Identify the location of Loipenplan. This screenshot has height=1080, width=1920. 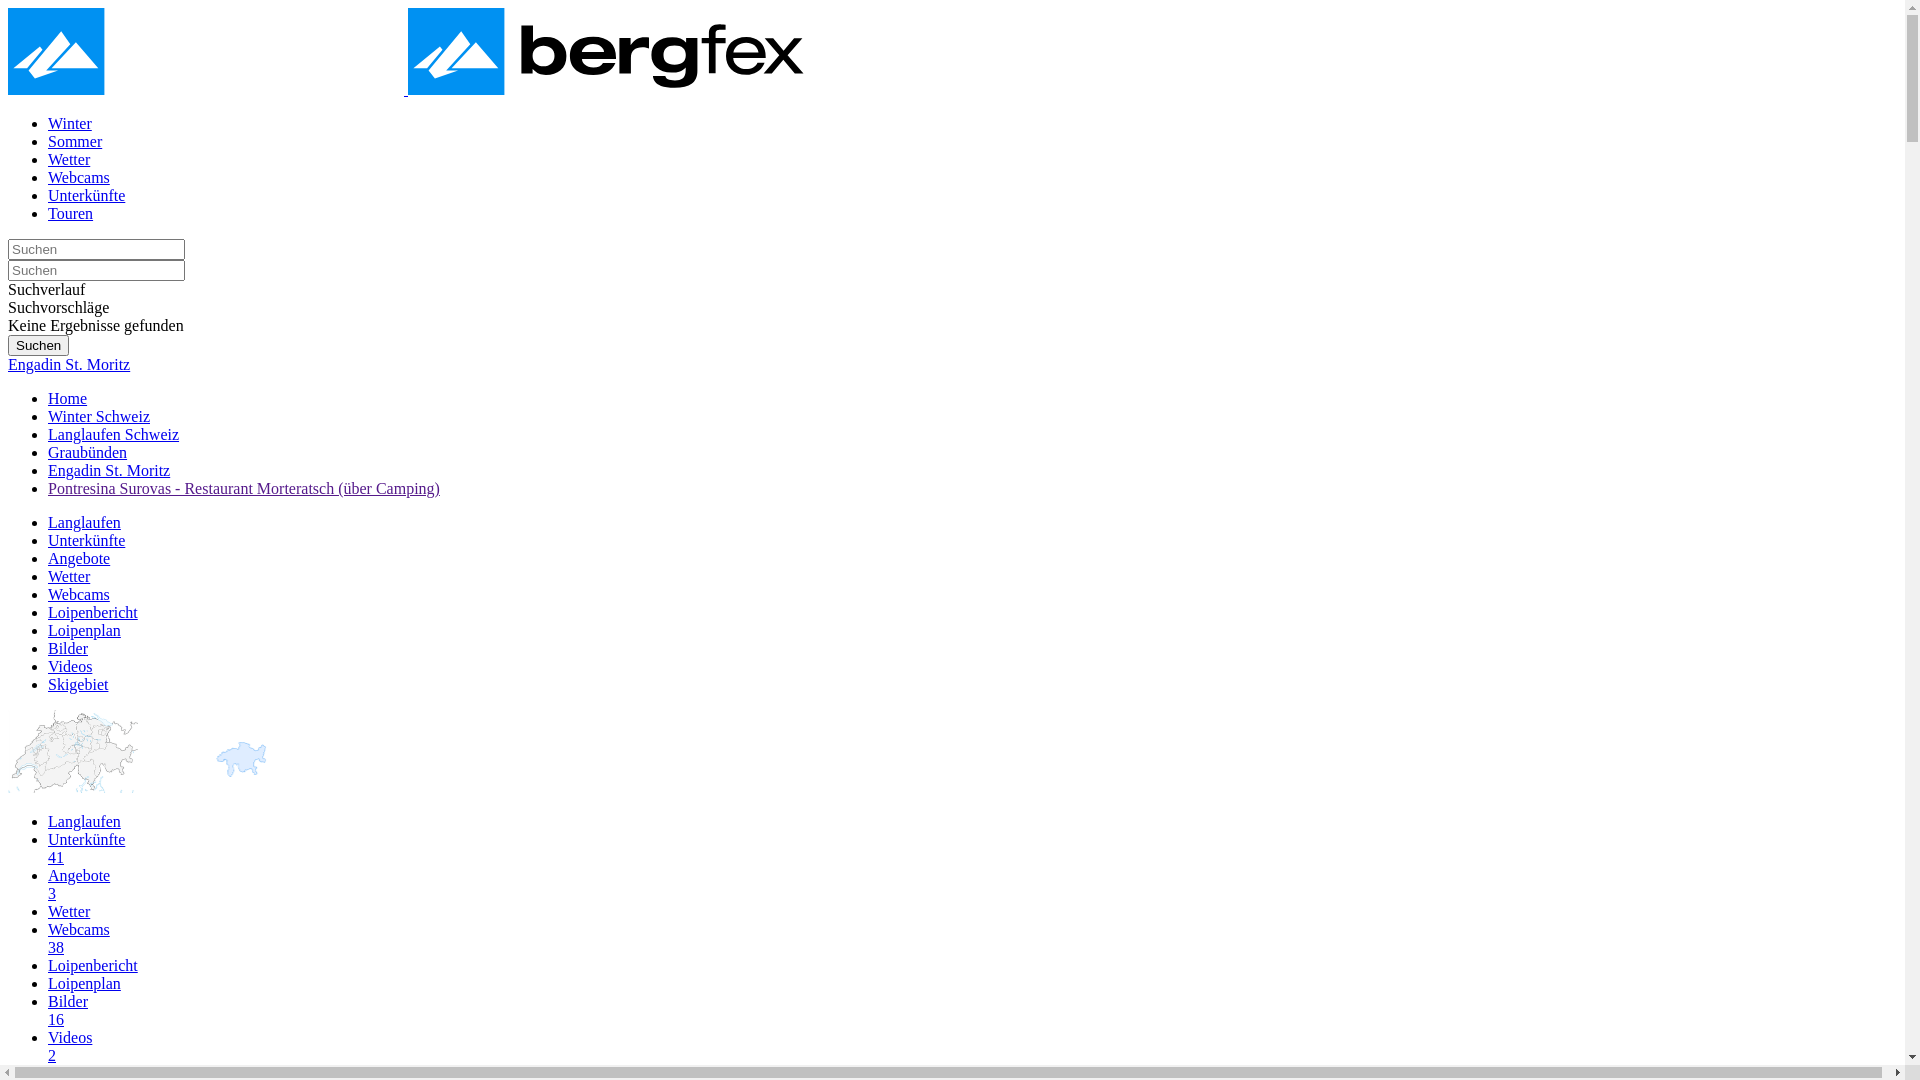
(84, 630).